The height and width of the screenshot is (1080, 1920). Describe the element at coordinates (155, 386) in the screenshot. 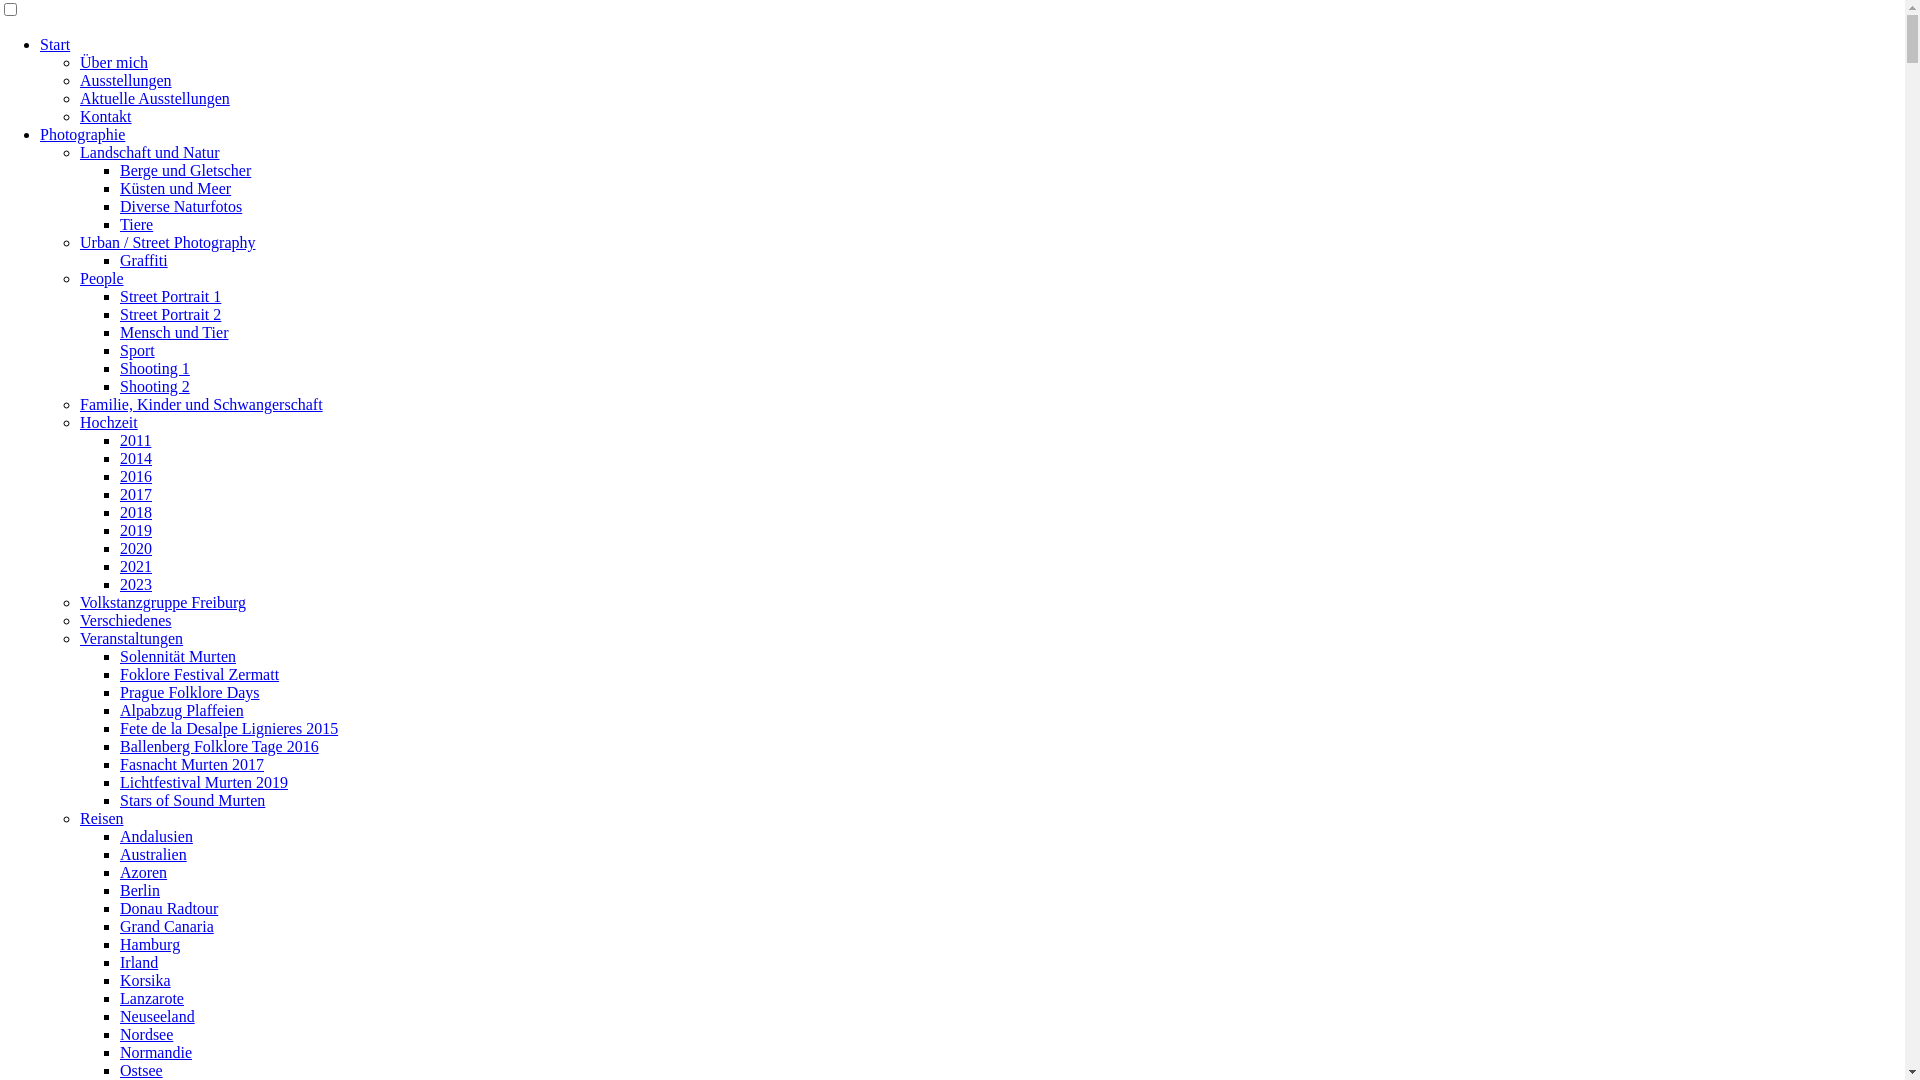

I see `Shooting 2` at that location.